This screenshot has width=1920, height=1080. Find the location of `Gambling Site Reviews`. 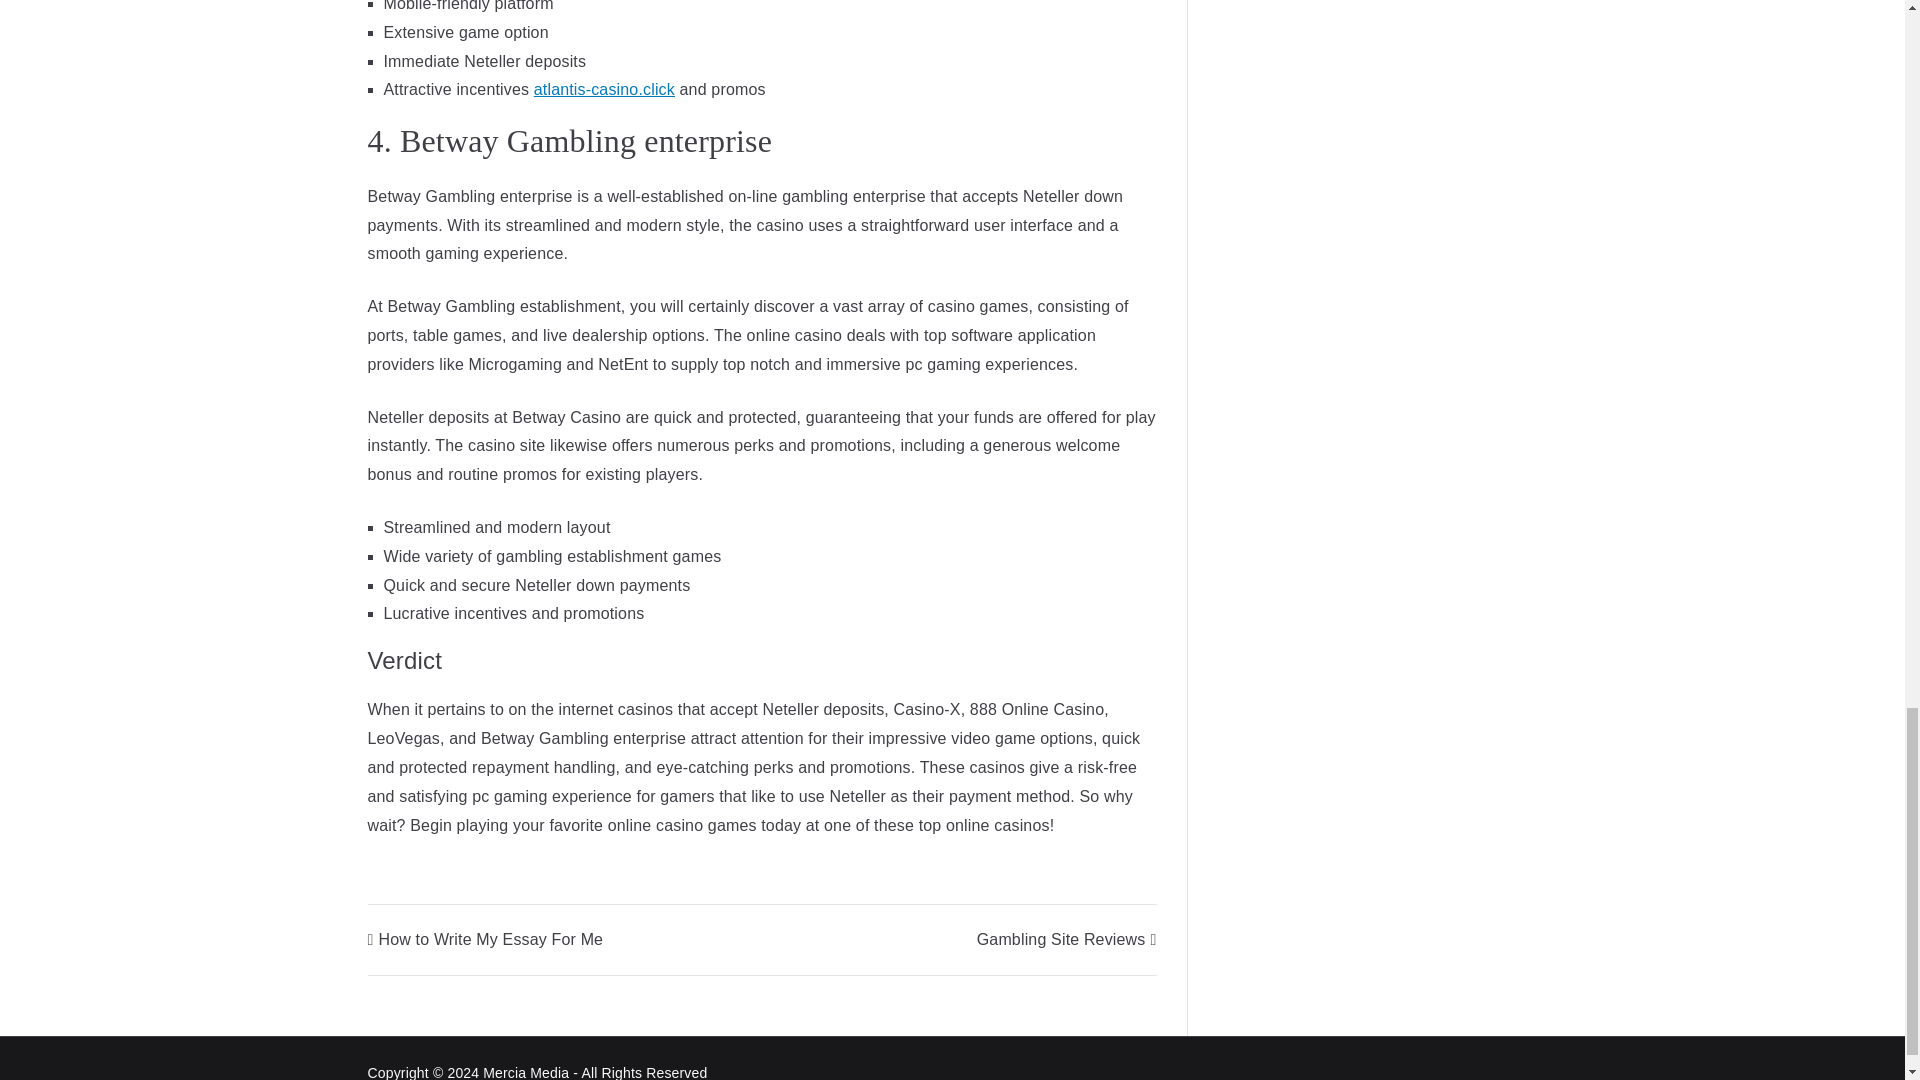

Gambling Site Reviews is located at coordinates (1067, 939).